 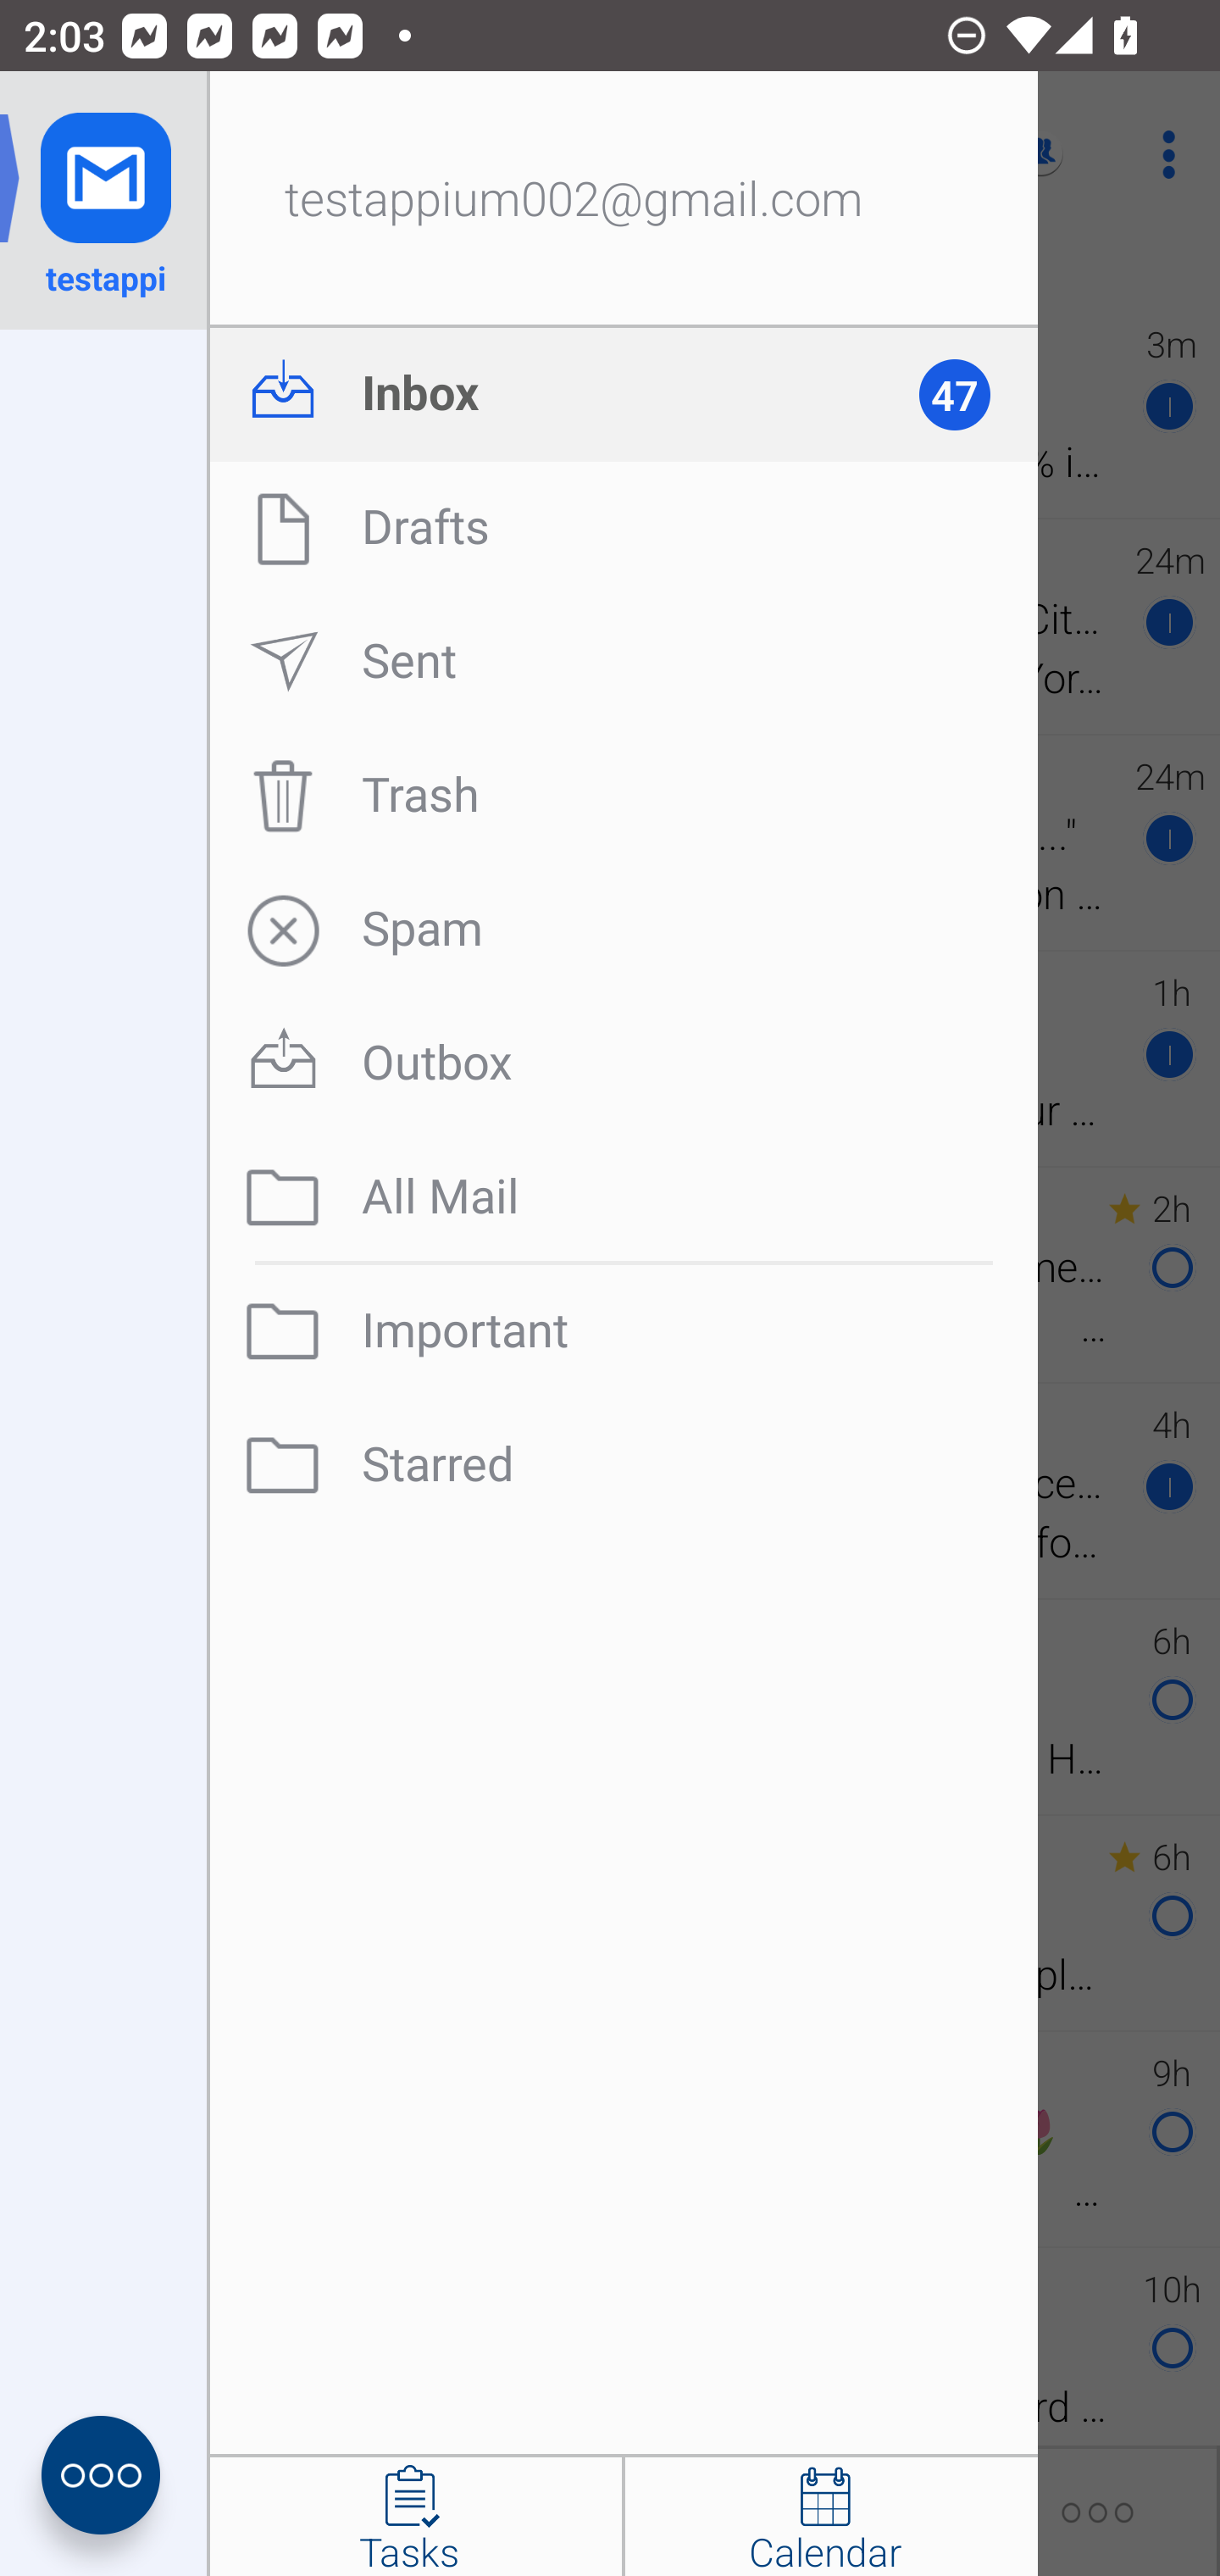 I want to click on Starred, so click(x=624, y=1465).